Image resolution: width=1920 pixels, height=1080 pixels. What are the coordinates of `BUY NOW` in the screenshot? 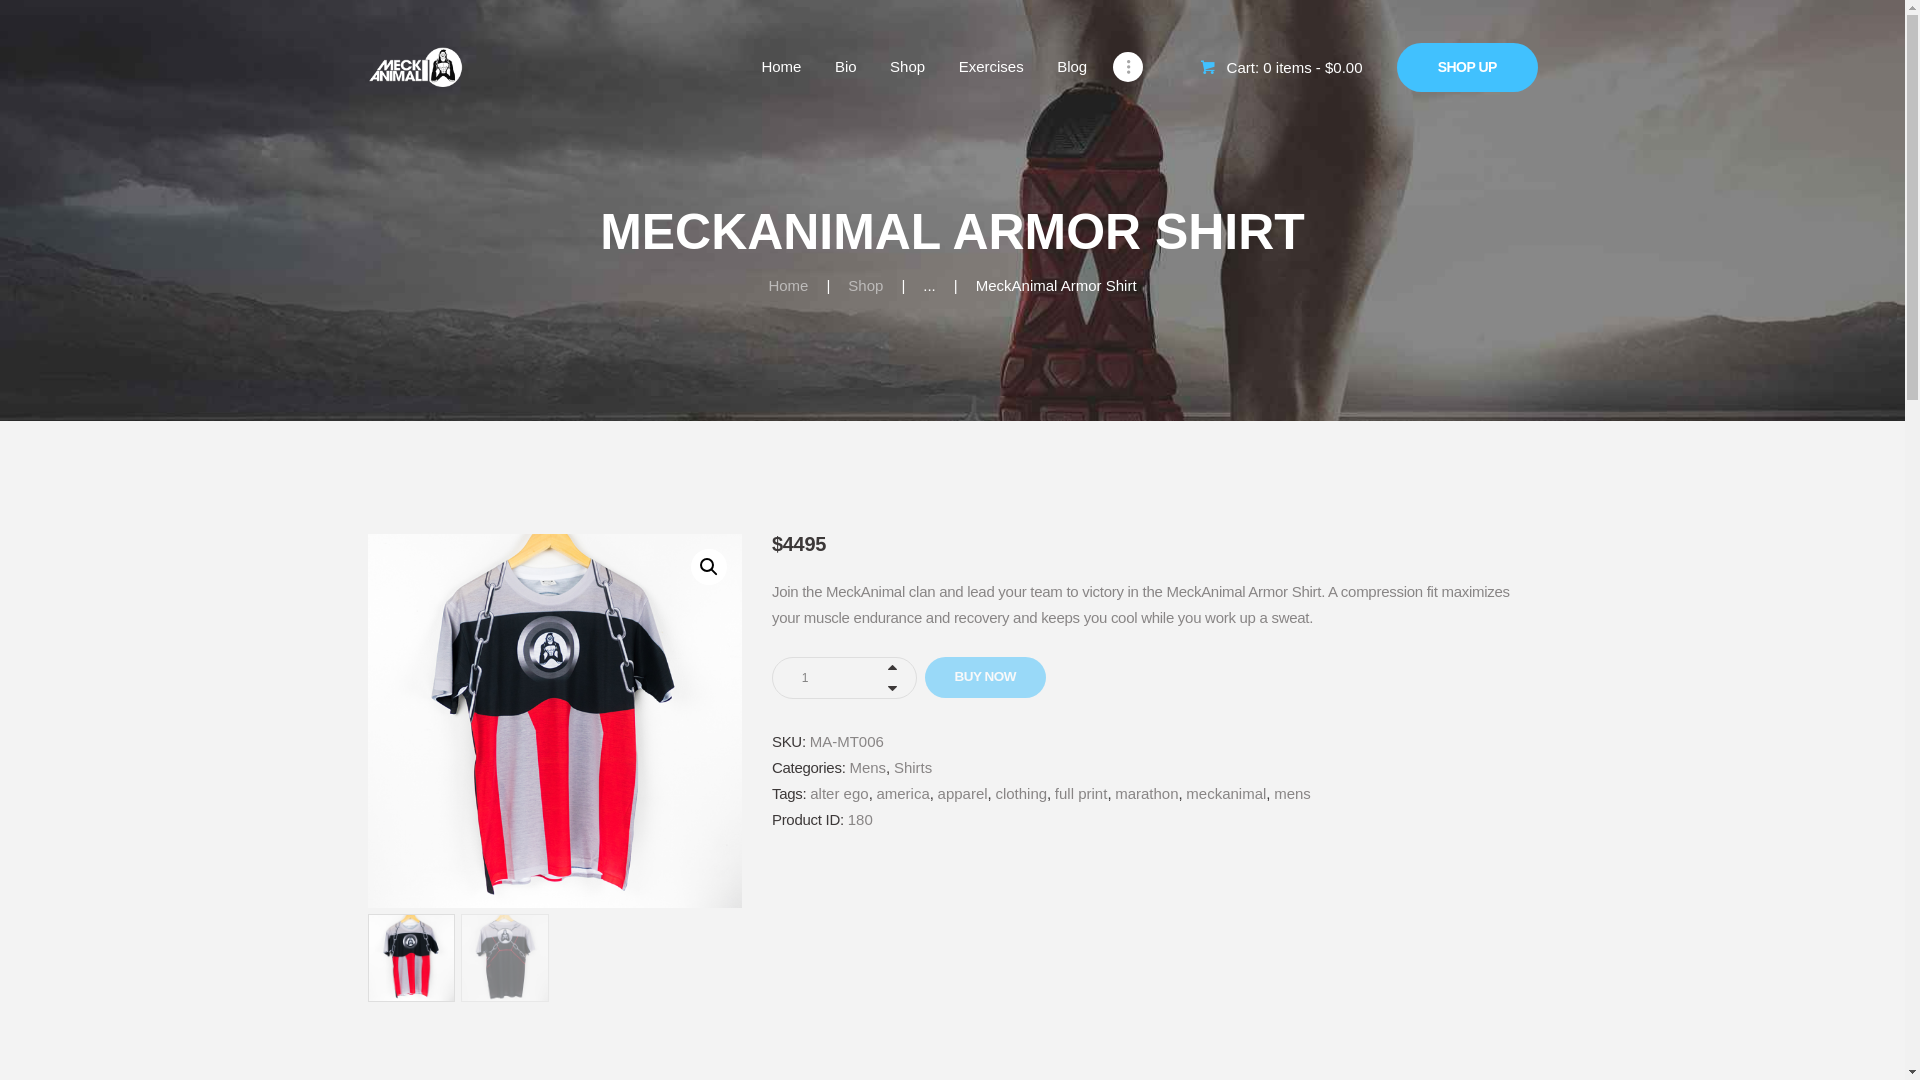 It's located at (986, 677).